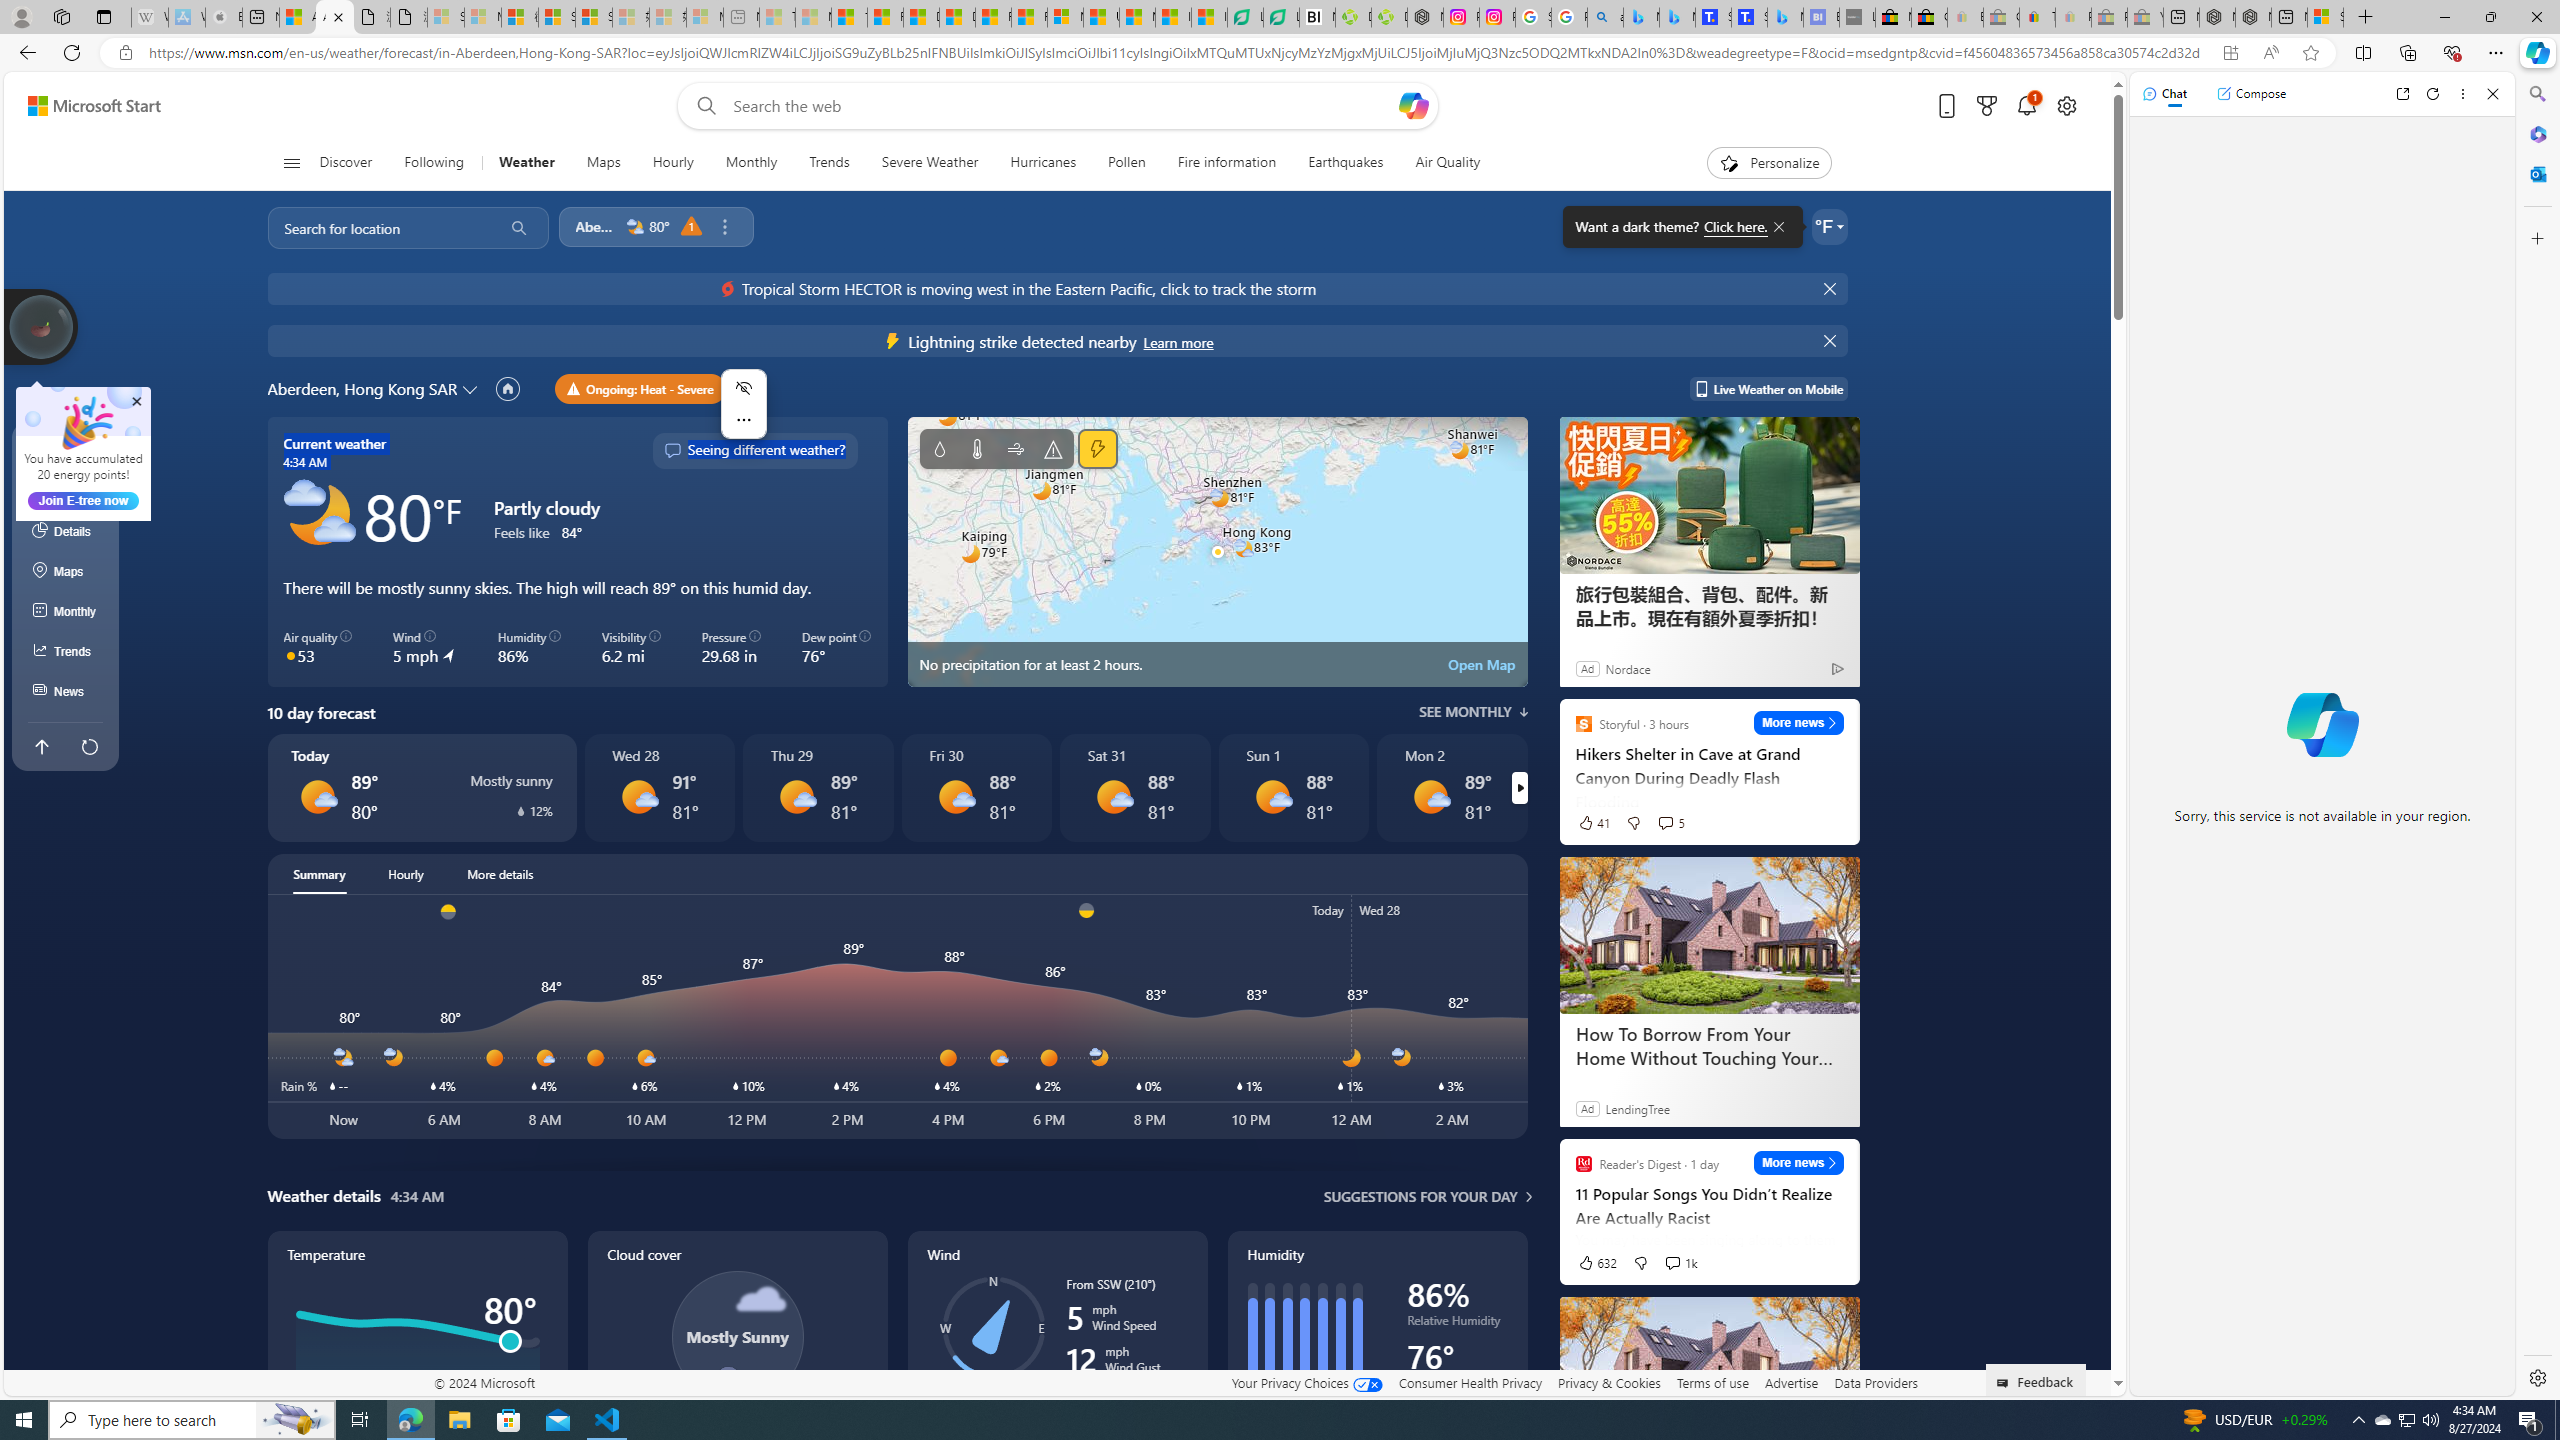 Image resolution: width=2560 pixels, height=1440 pixels. What do you see at coordinates (1828, 226) in the screenshot?
I see `Weather settings` at bounding box center [1828, 226].